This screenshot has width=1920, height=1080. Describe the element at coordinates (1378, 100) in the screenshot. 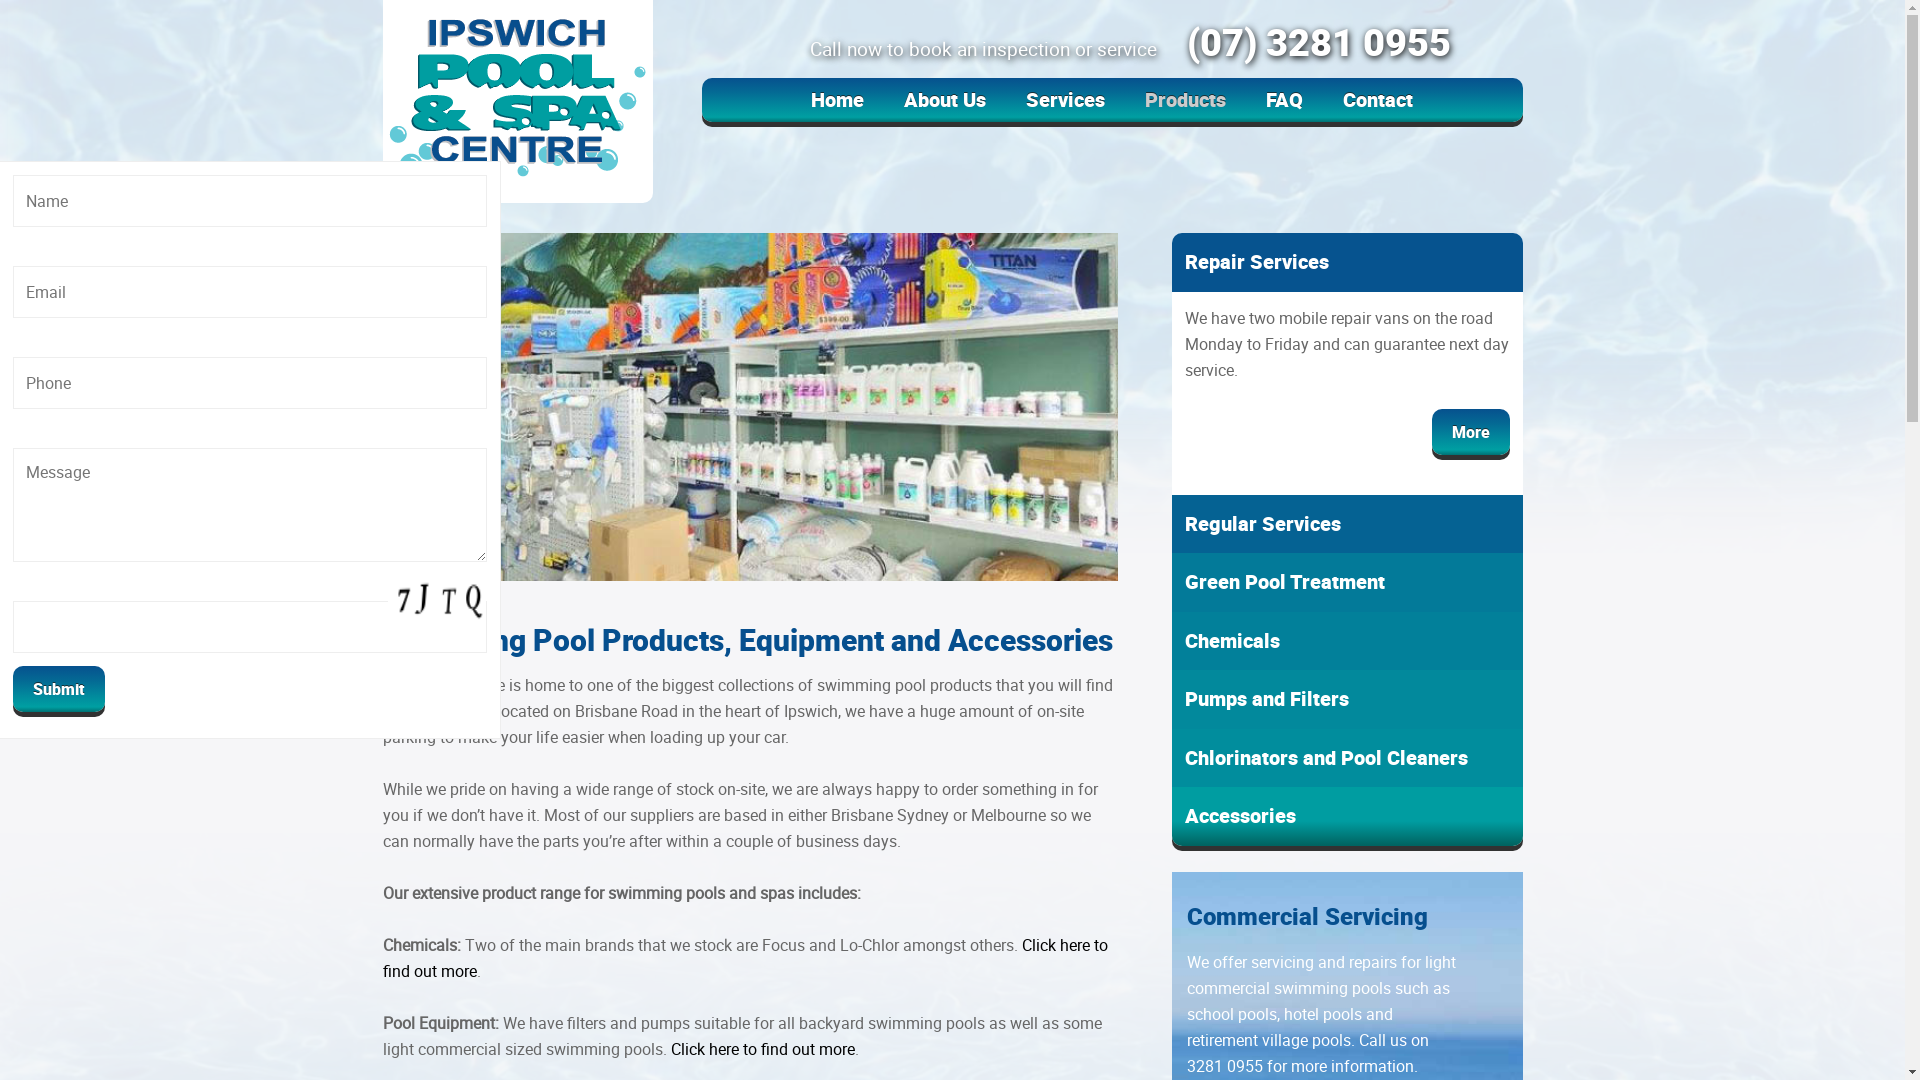

I see `Contact` at that location.